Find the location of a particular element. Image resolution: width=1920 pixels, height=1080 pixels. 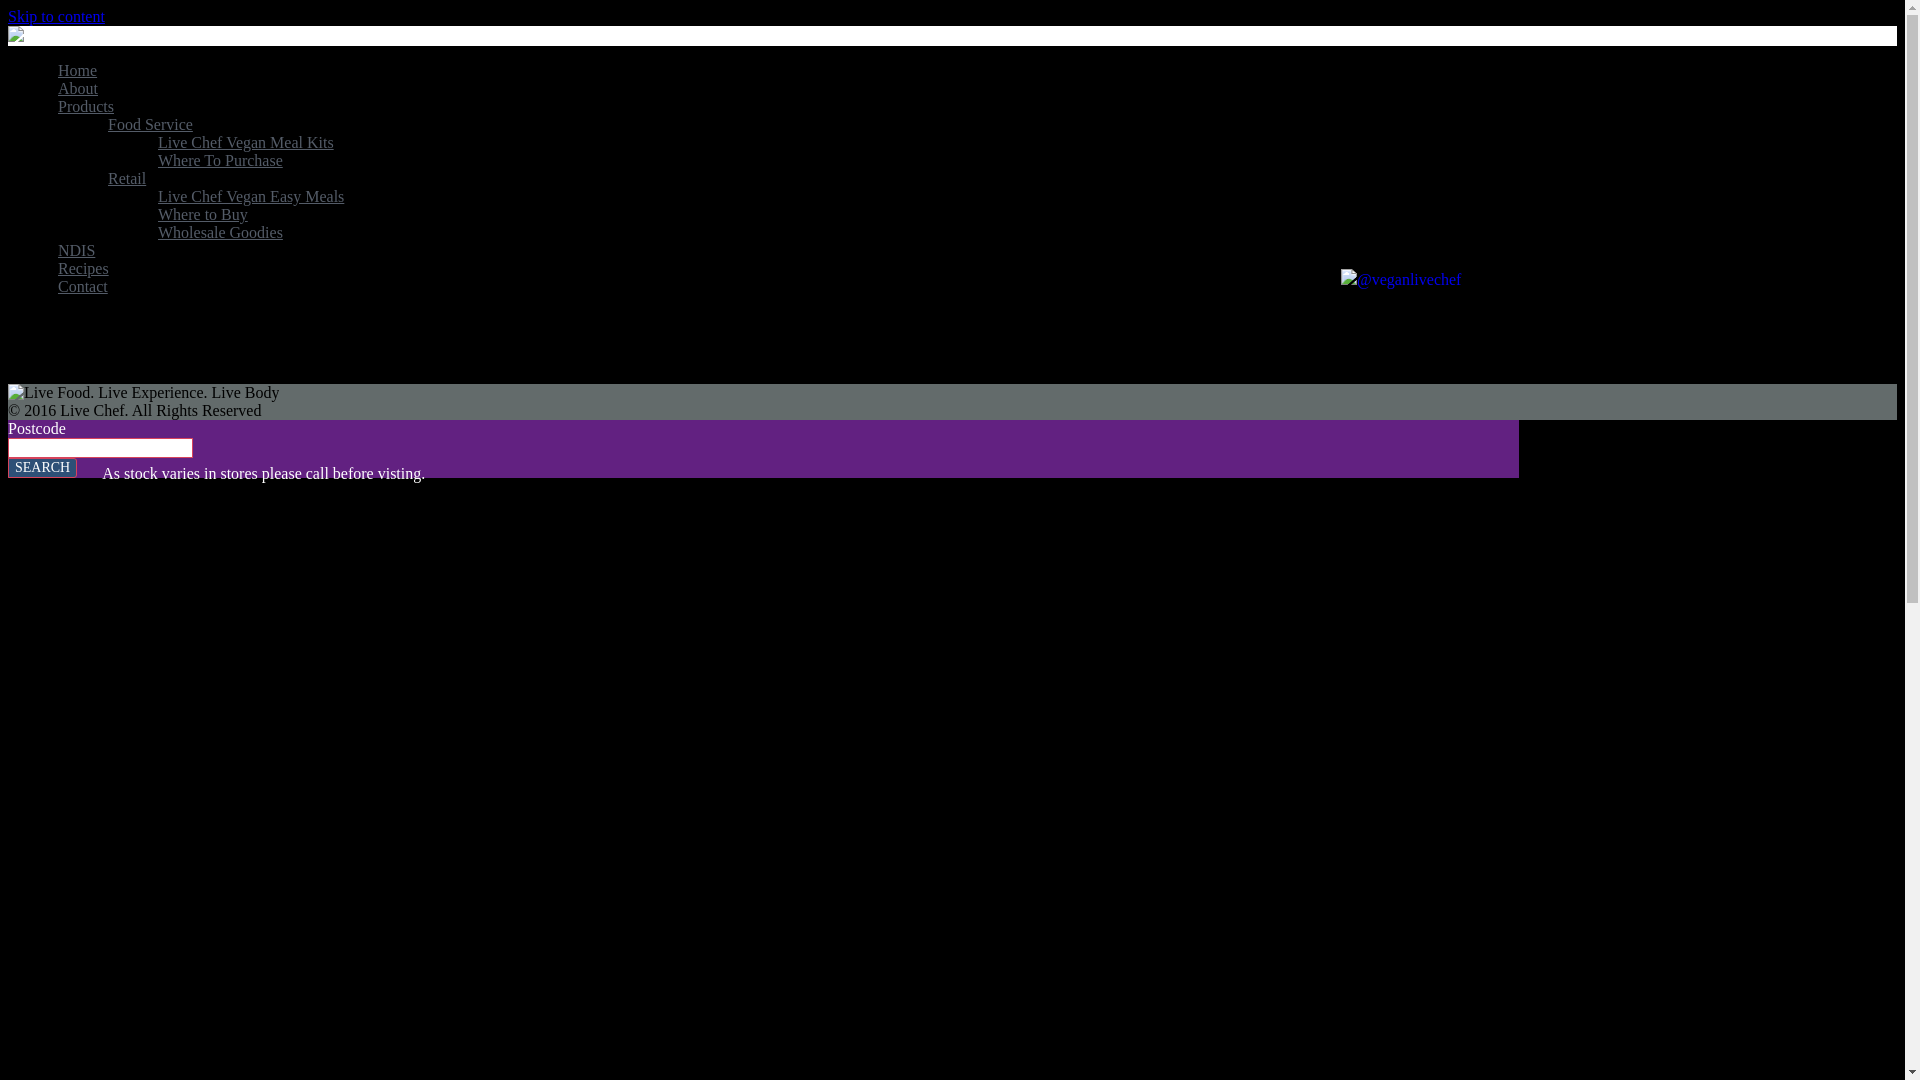

Live Chef Vegan Meal Kits is located at coordinates (246, 142).